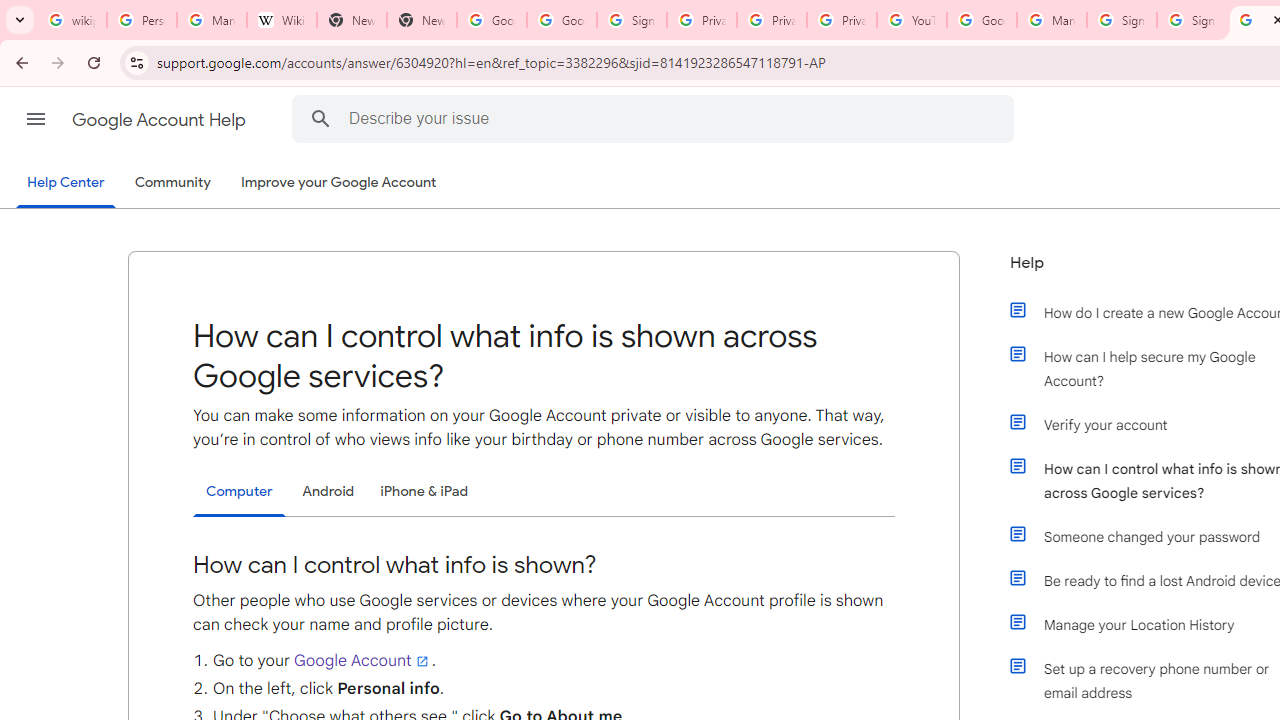 The height and width of the screenshot is (720, 1280). What do you see at coordinates (424, 491) in the screenshot?
I see `iPhone & iPad` at bounding box center [424, 491].